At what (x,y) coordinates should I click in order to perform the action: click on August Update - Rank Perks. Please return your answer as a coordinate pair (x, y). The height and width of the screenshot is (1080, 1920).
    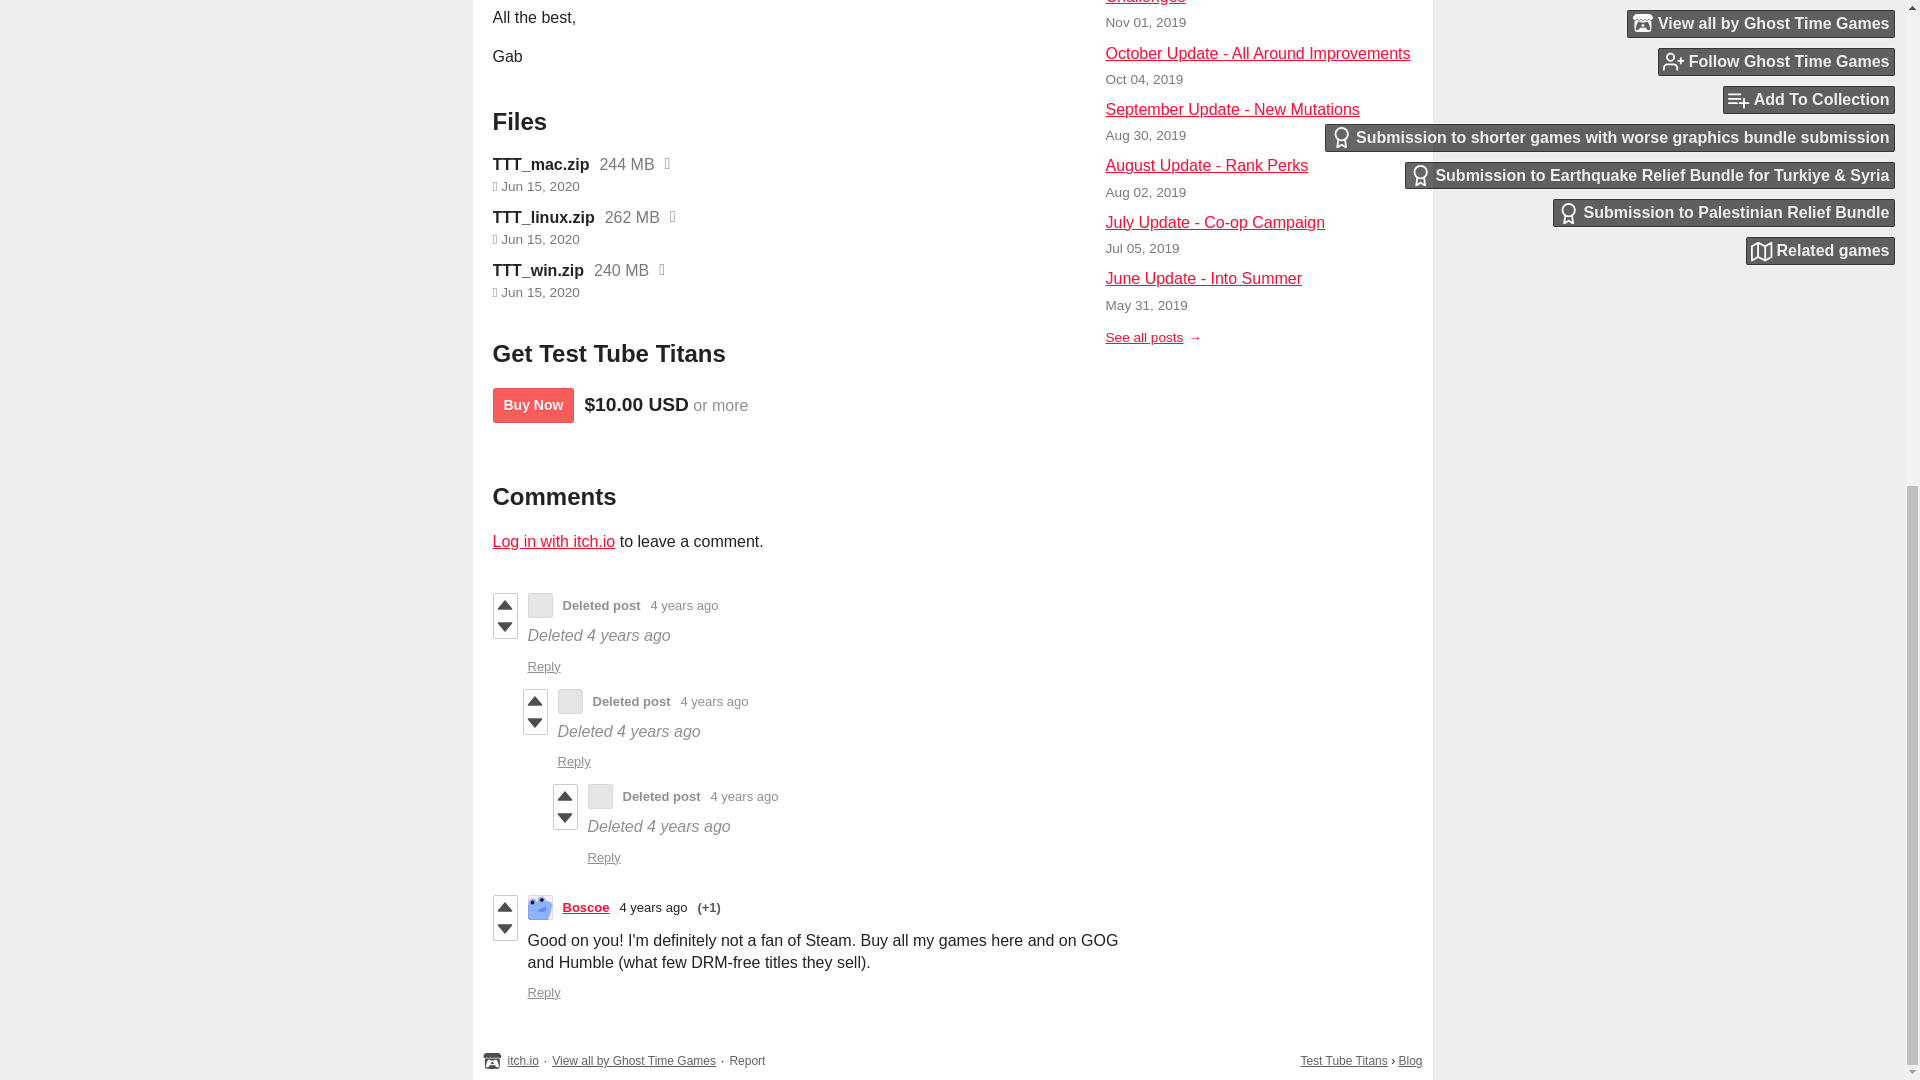
    Looking at the image, I should click on (1207, 164).